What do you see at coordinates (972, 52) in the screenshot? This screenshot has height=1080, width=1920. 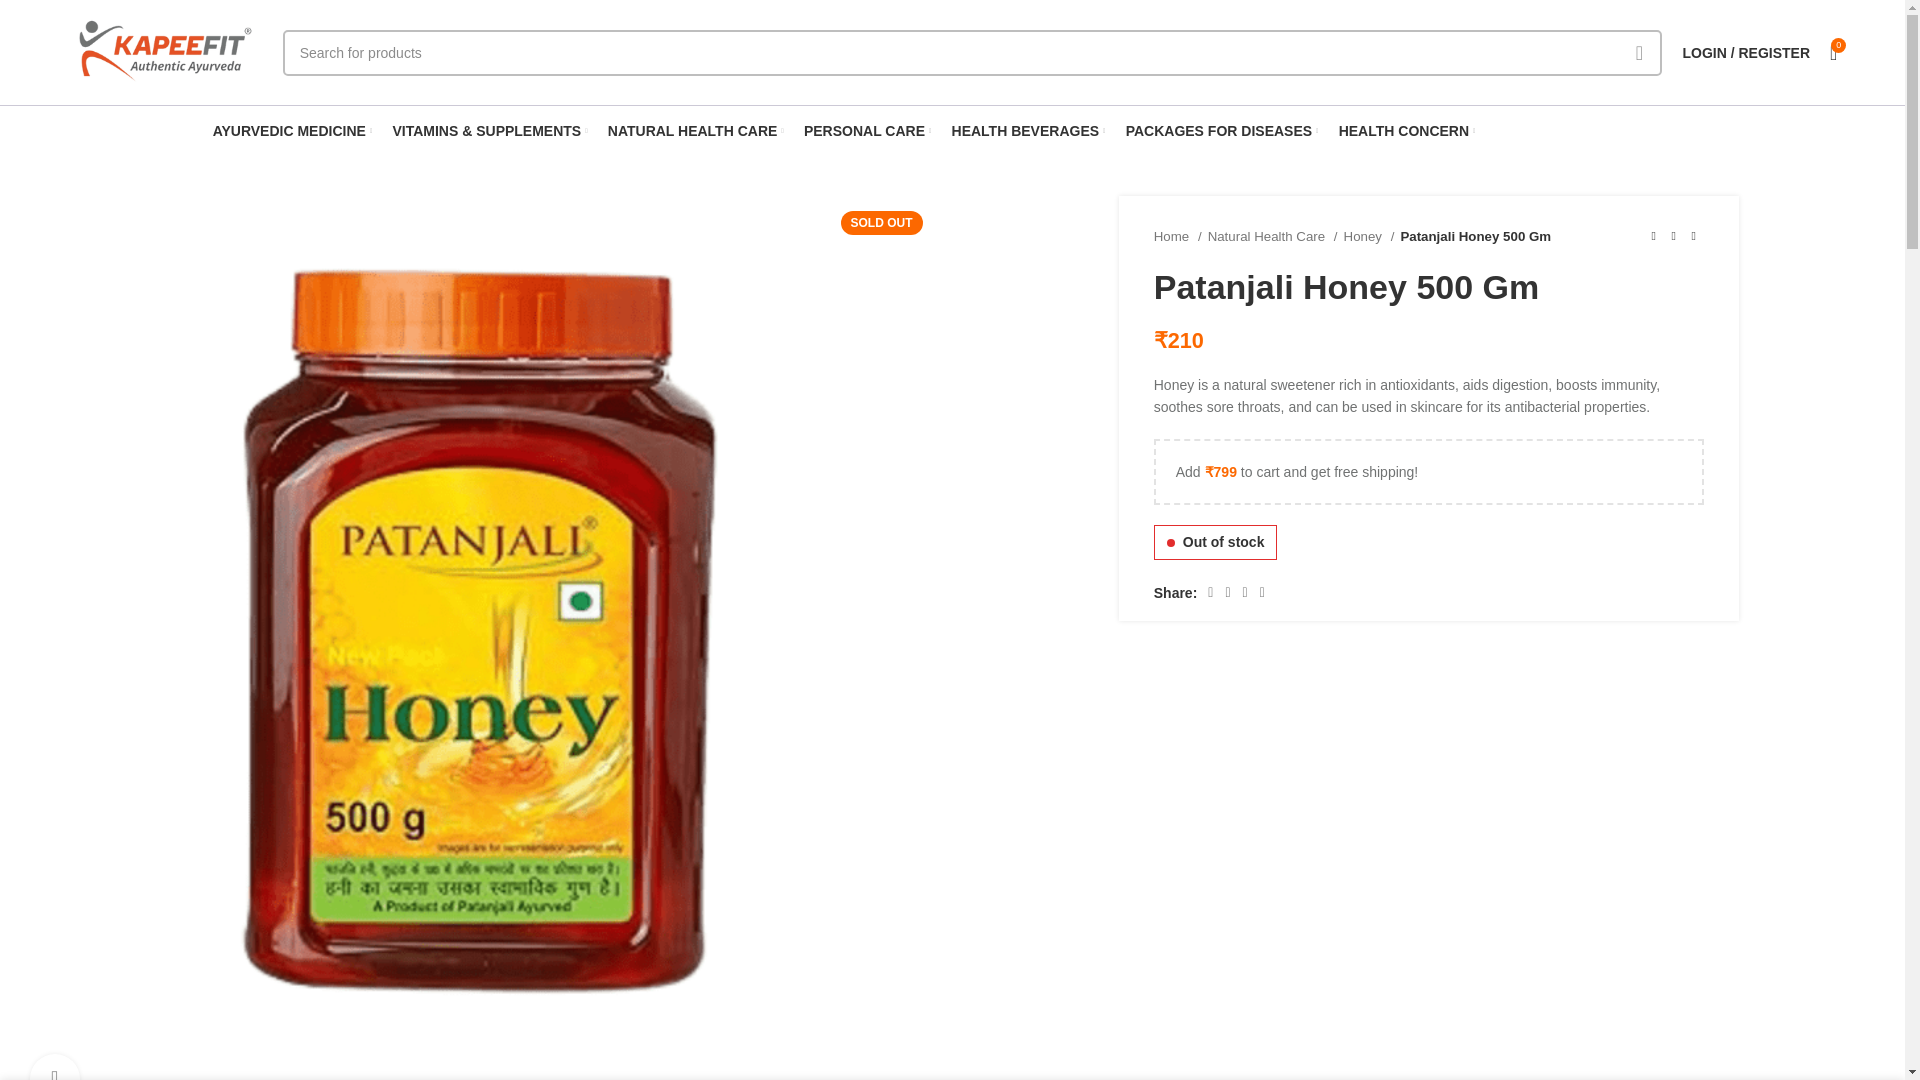 I see `Search for products` at bounding box center [972, 52].